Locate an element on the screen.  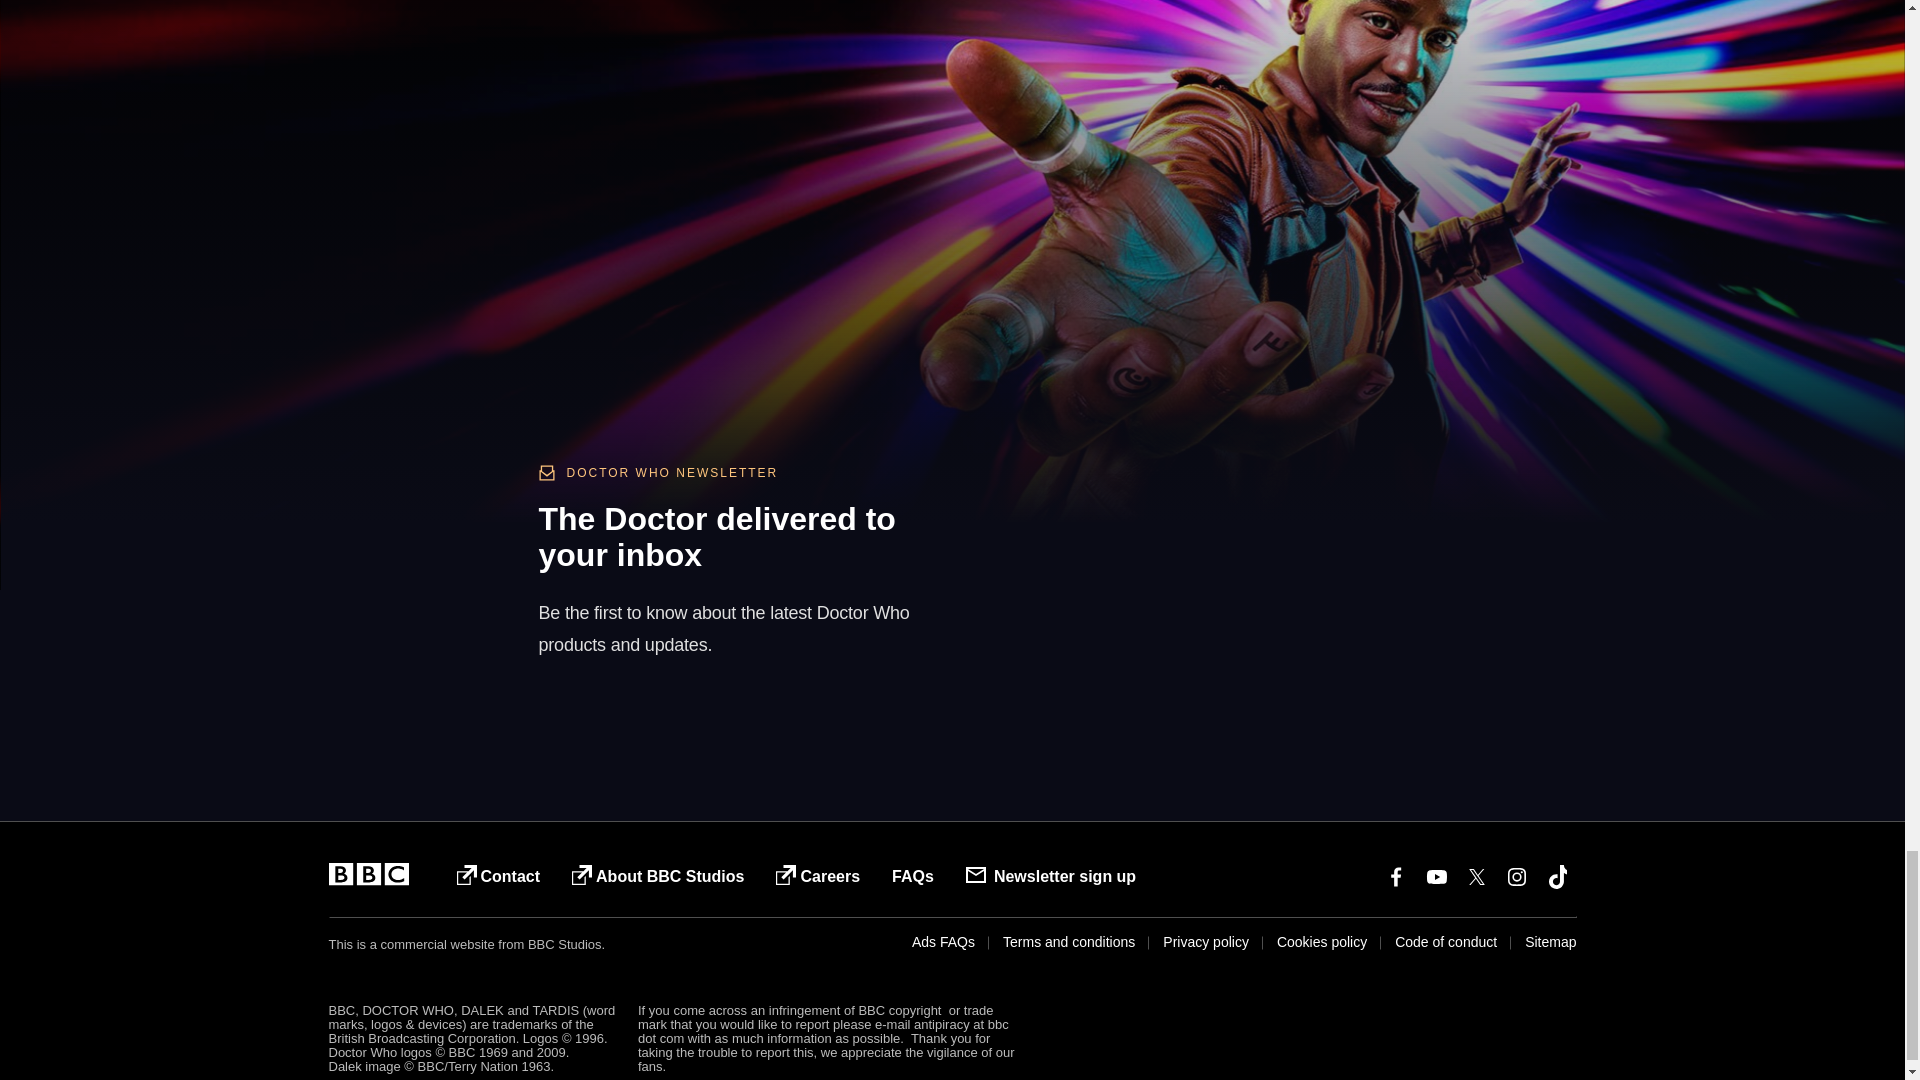
Newsletter is located at coordinates (1172, 540).